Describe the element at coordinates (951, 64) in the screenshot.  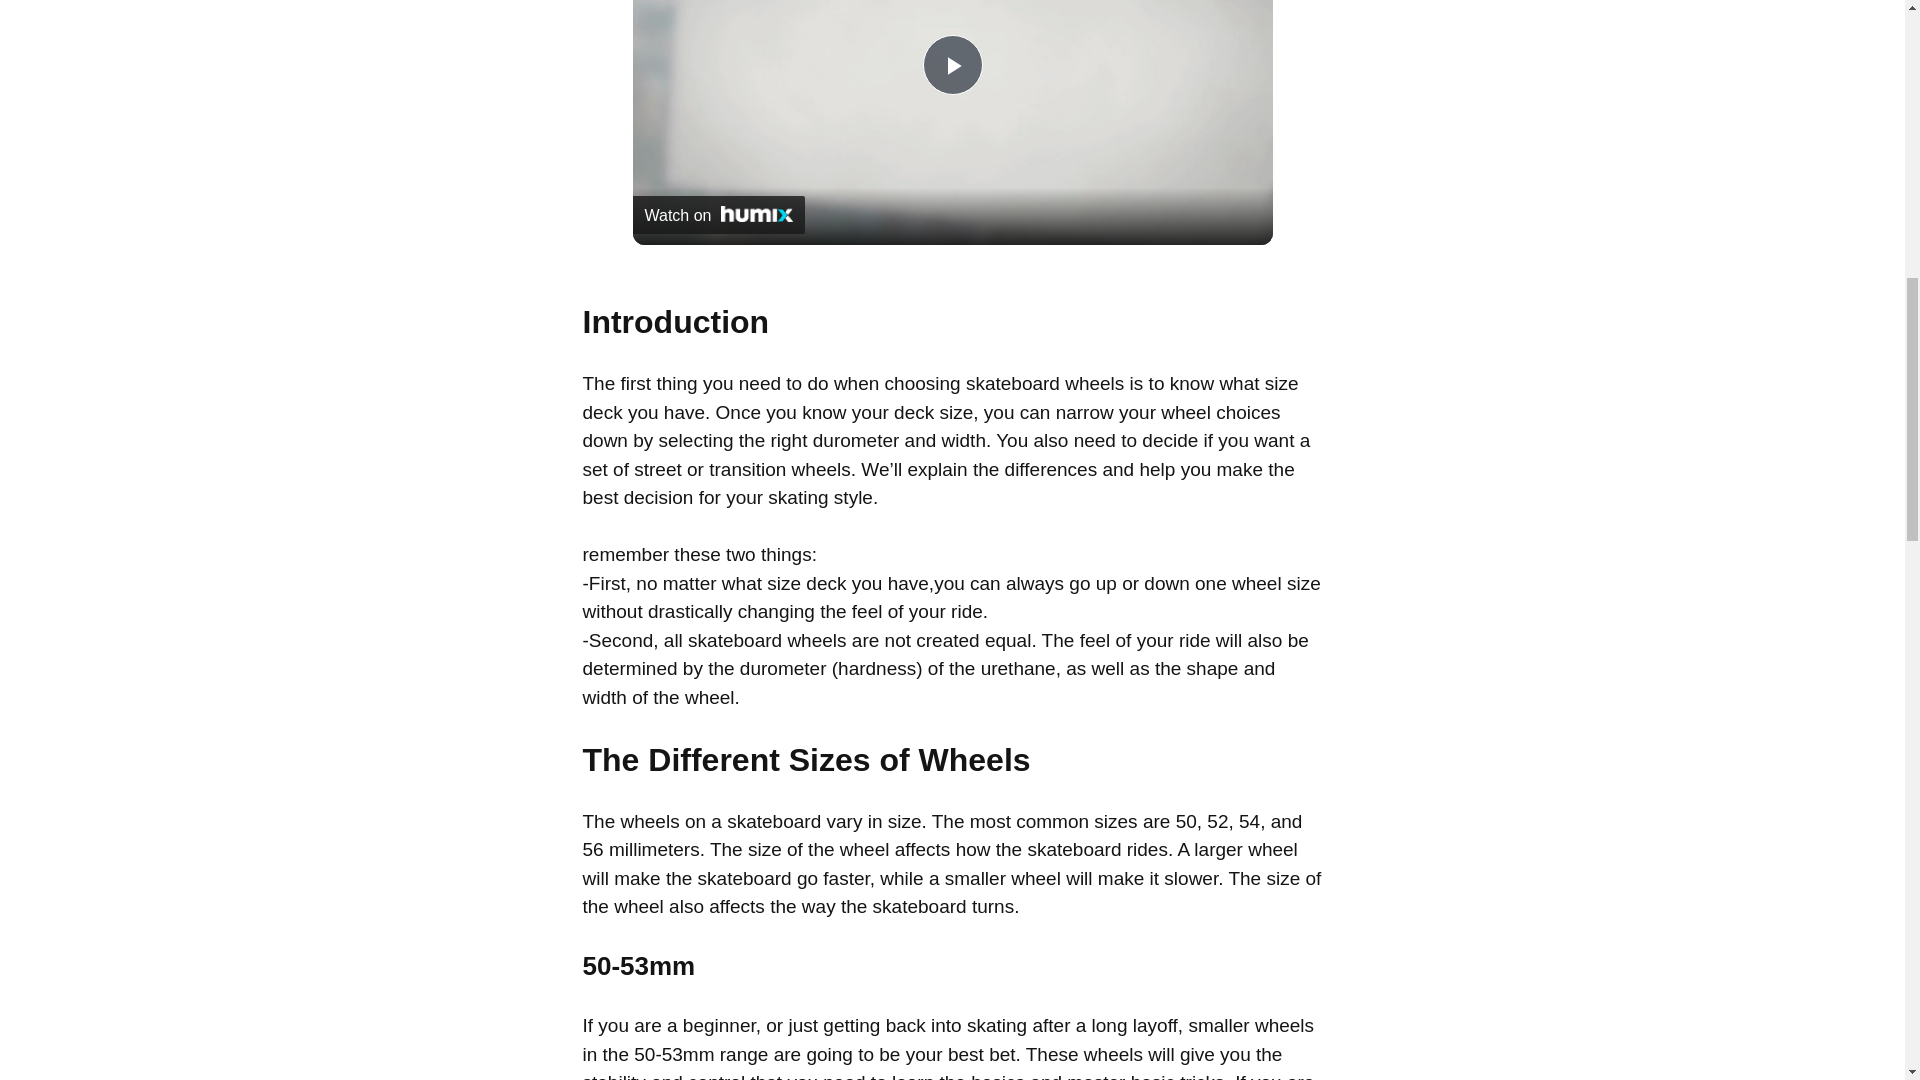
I see `Play Video` at that location.